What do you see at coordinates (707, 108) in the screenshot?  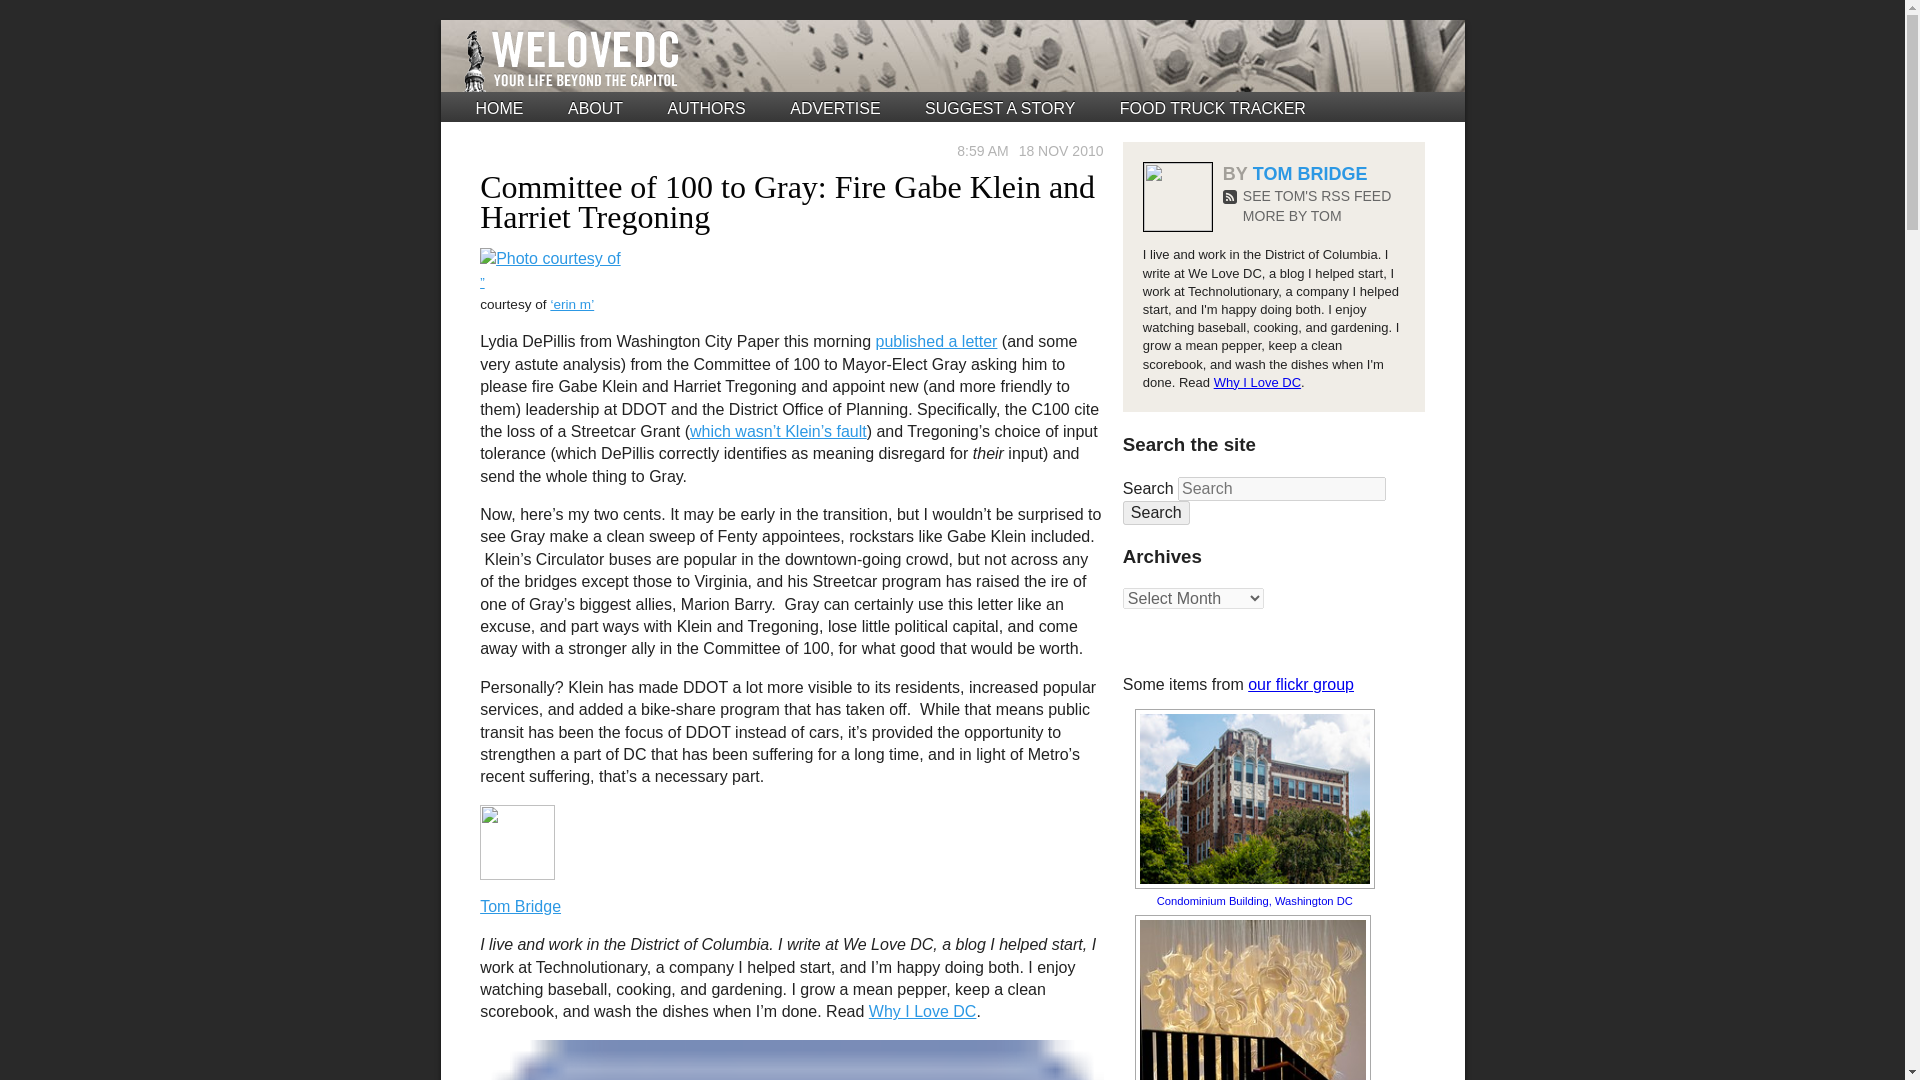 I see `AUTHORS` at bounding box center [707, 108].